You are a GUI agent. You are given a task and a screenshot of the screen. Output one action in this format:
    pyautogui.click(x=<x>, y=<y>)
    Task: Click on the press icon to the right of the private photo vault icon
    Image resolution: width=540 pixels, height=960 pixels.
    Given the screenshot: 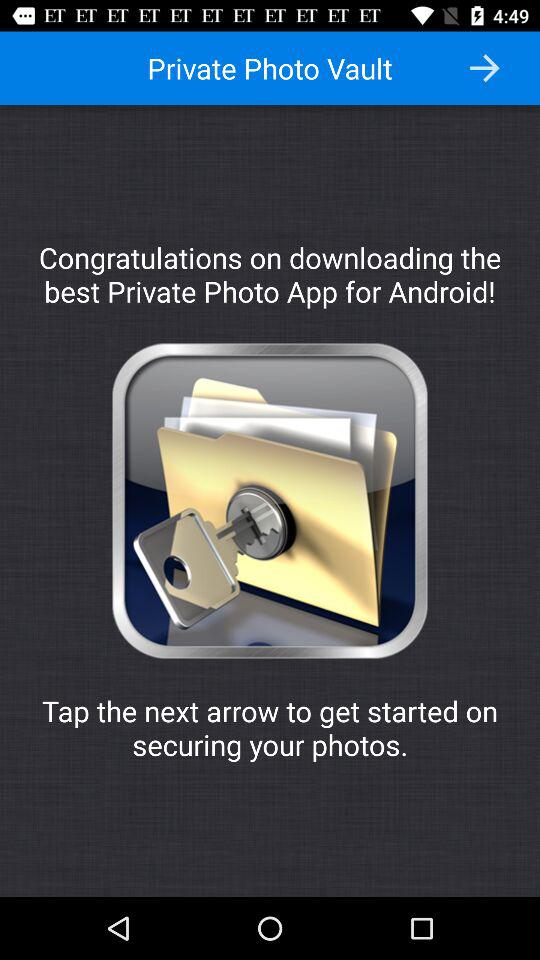 What is the action you would take?
    pyautogui.click(x=484, y=68)
    